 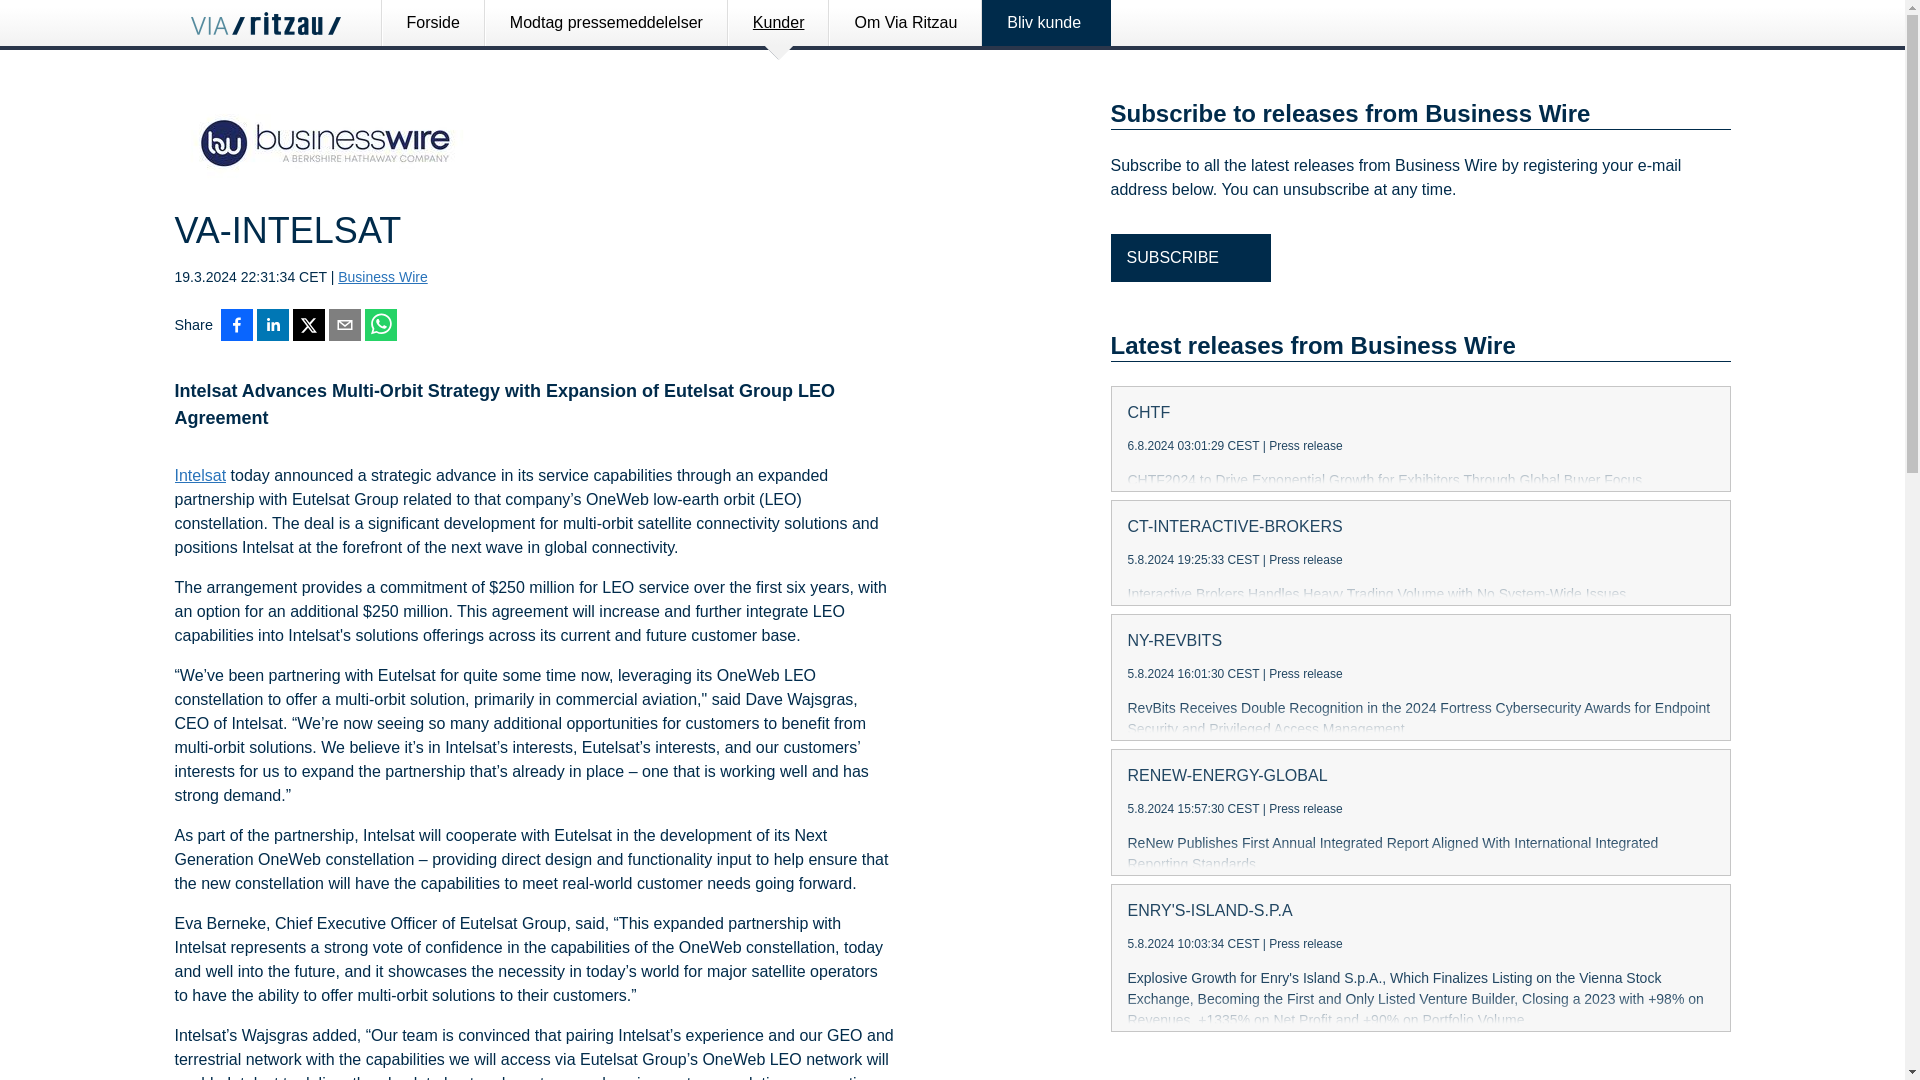 What do you see at coordinates (779, 23) in the screenshot?
I see `Kunder` at bounding box center [779, 23].